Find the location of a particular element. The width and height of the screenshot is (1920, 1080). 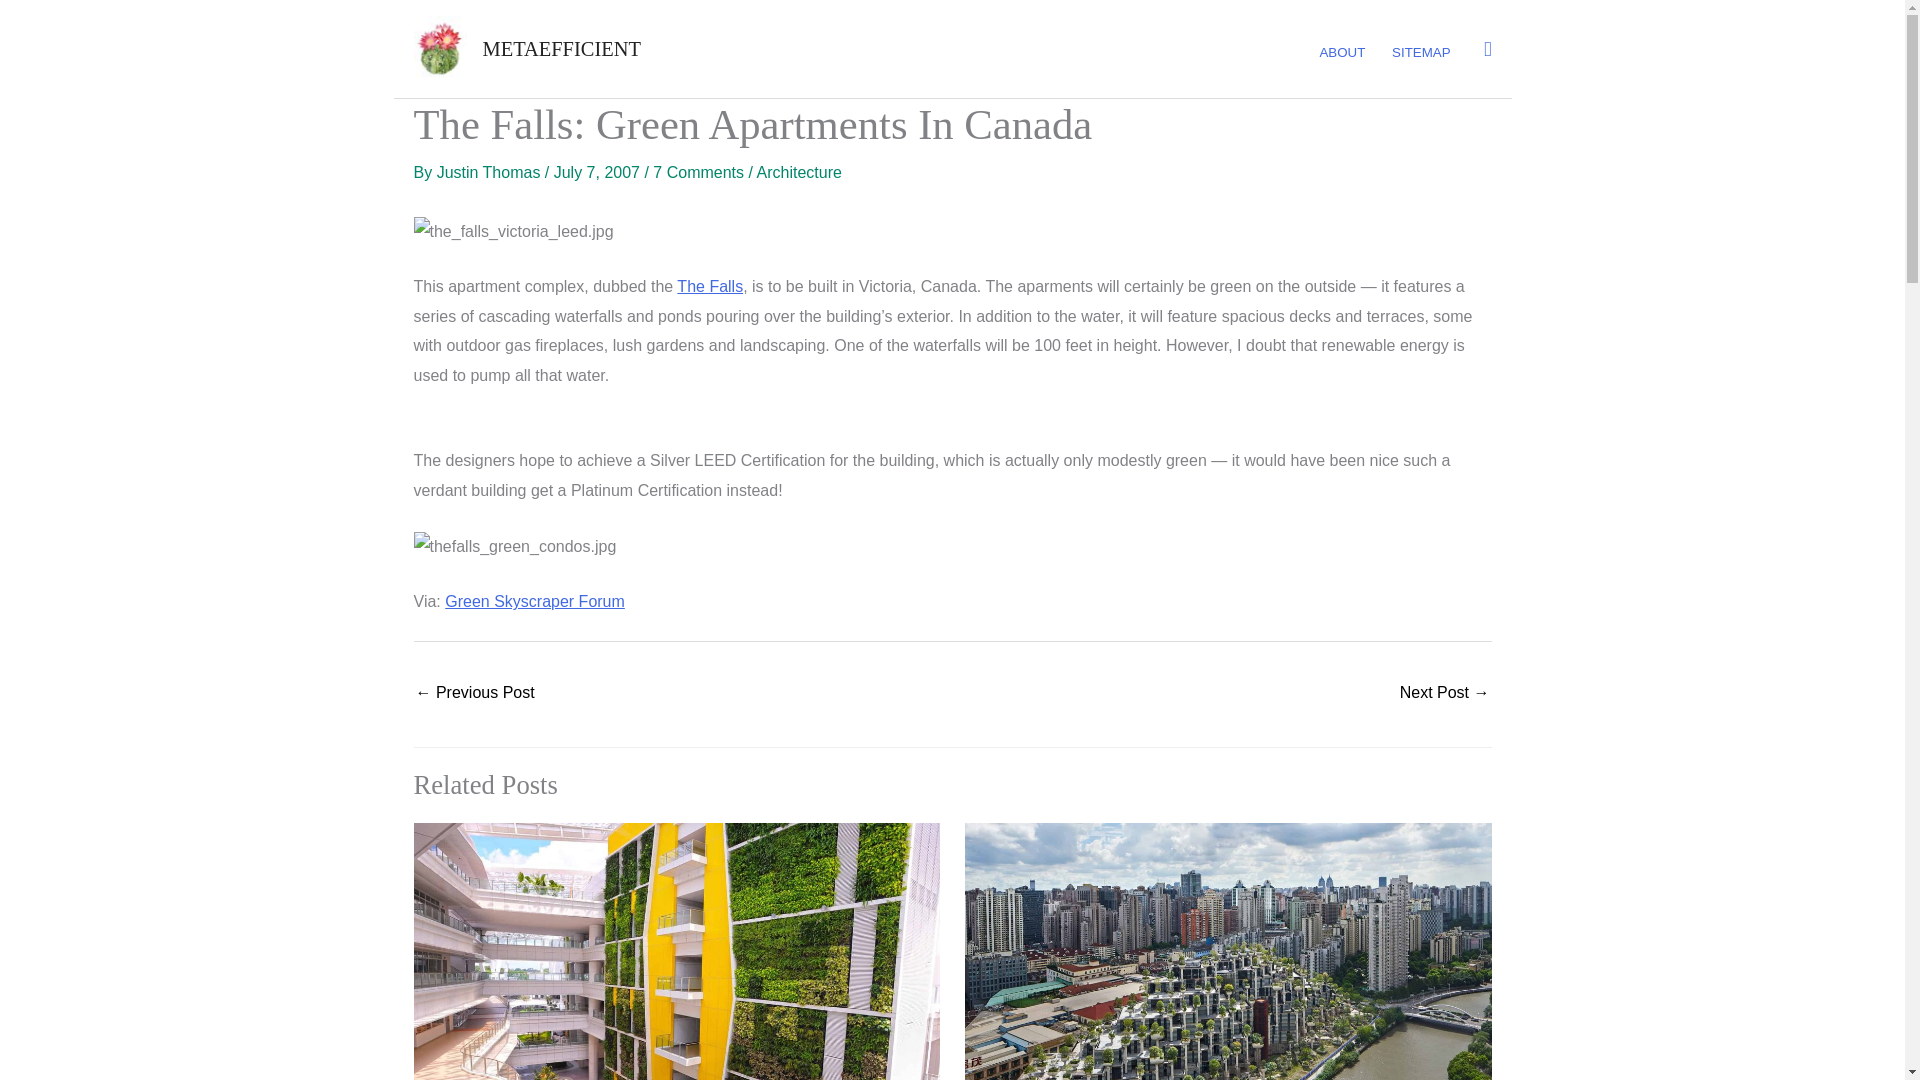

7 Comments is located at coordinates (698, 172).